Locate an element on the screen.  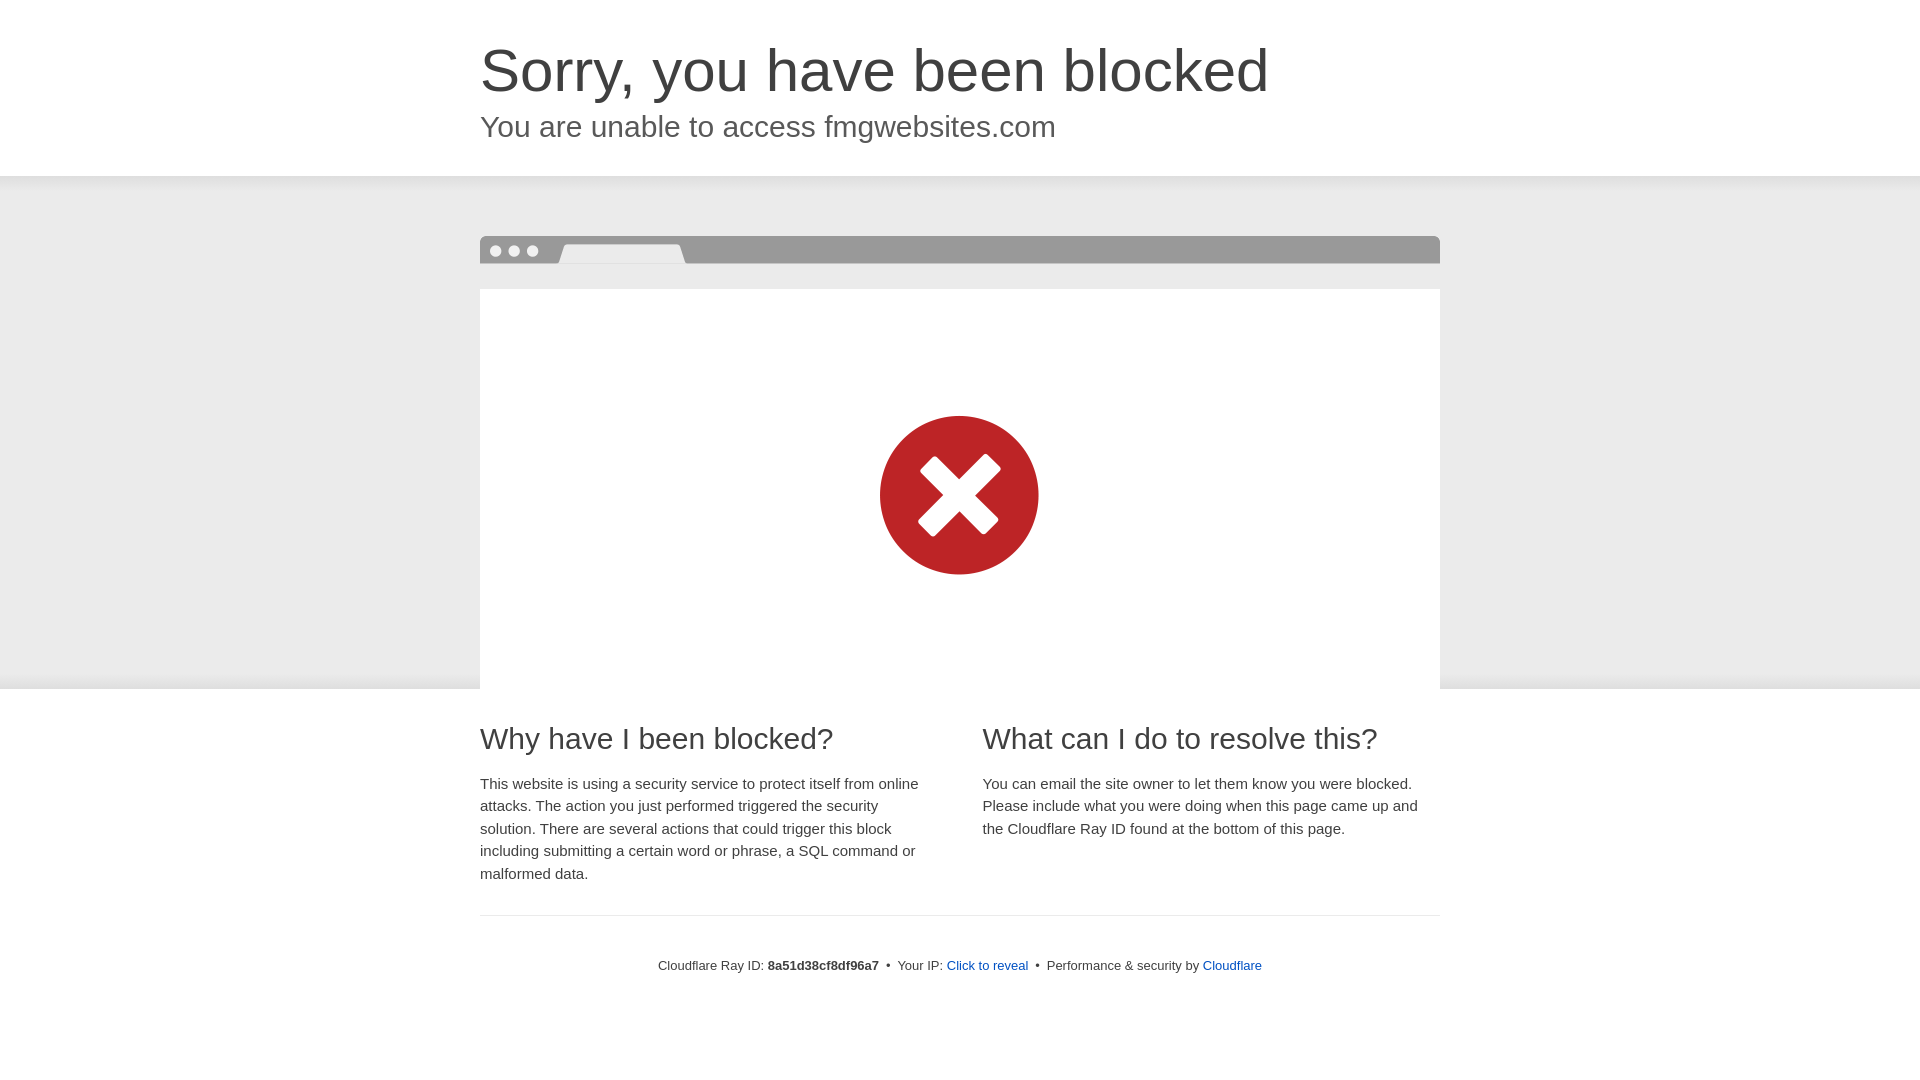
Cloudflare is located at coordinates (1232, 965).